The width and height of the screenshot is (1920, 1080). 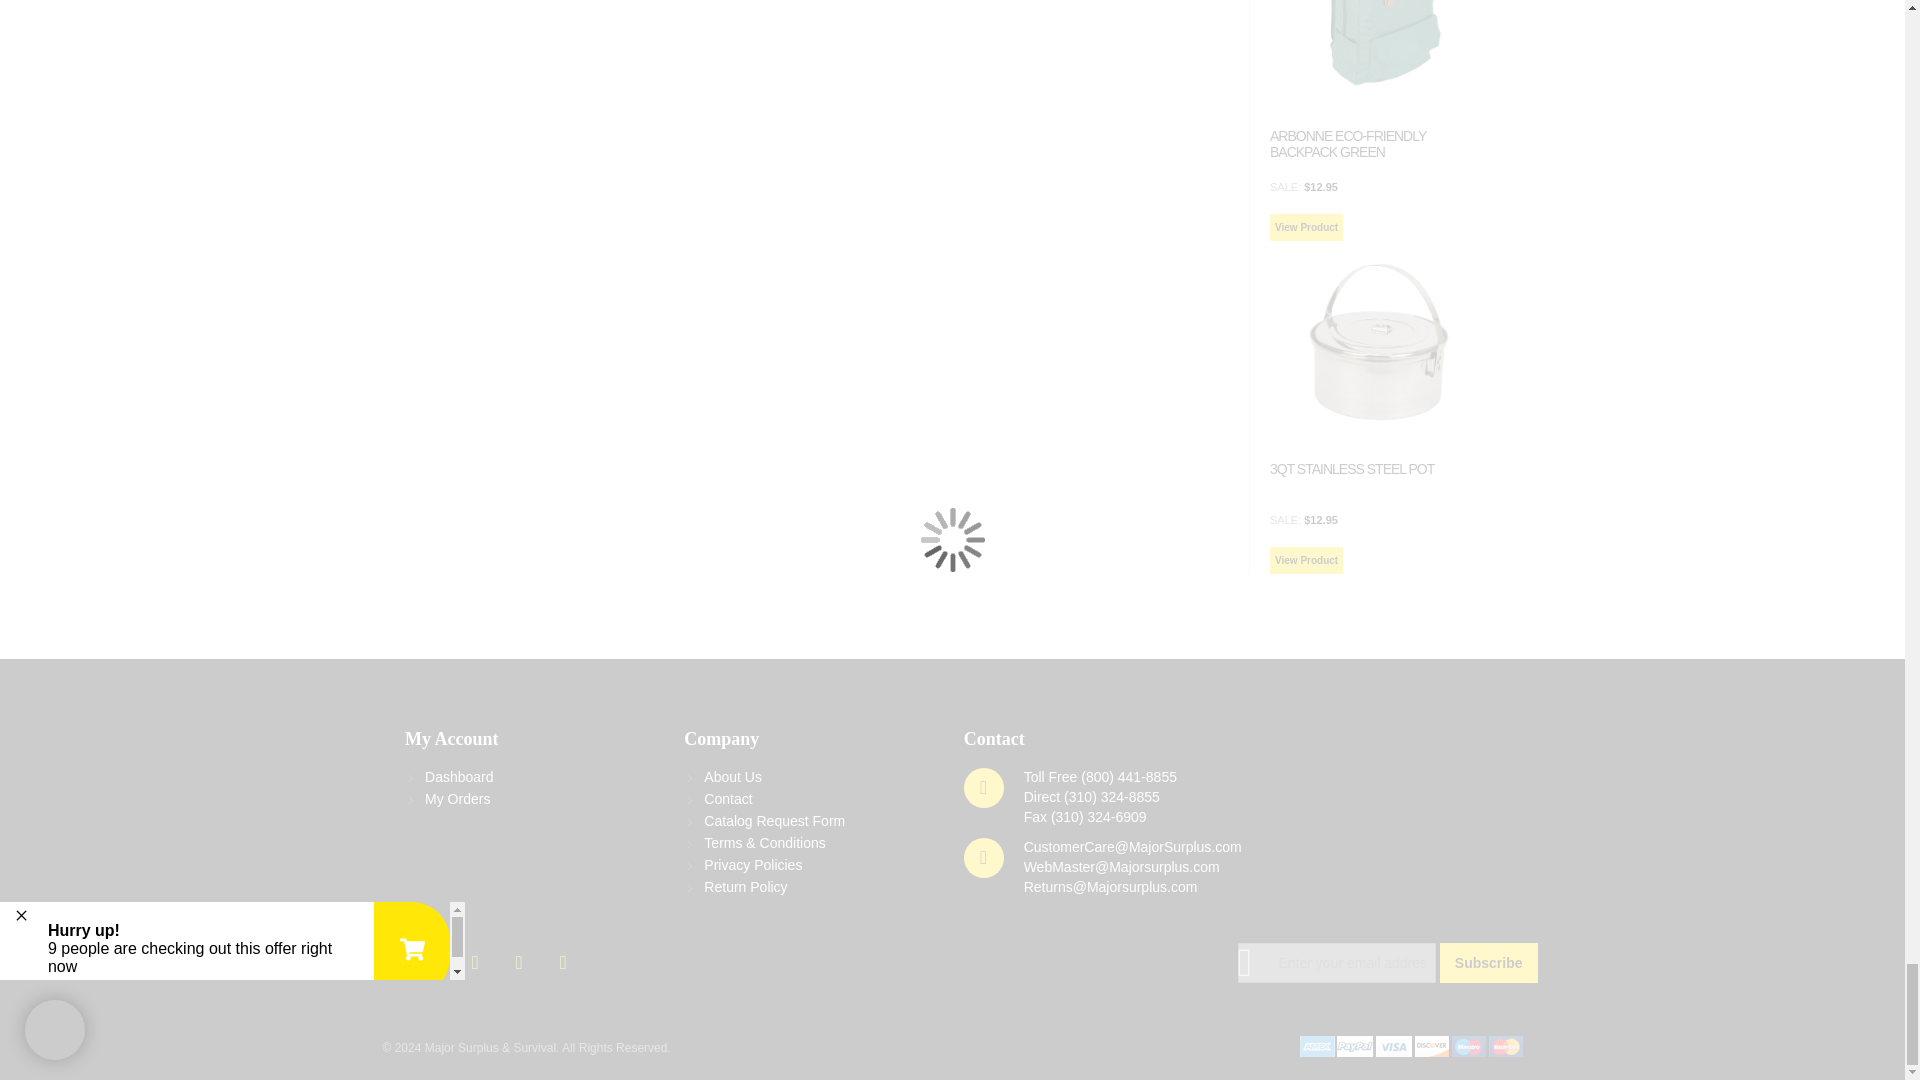 I want to click on Instagram, so click(x=521, y=958).